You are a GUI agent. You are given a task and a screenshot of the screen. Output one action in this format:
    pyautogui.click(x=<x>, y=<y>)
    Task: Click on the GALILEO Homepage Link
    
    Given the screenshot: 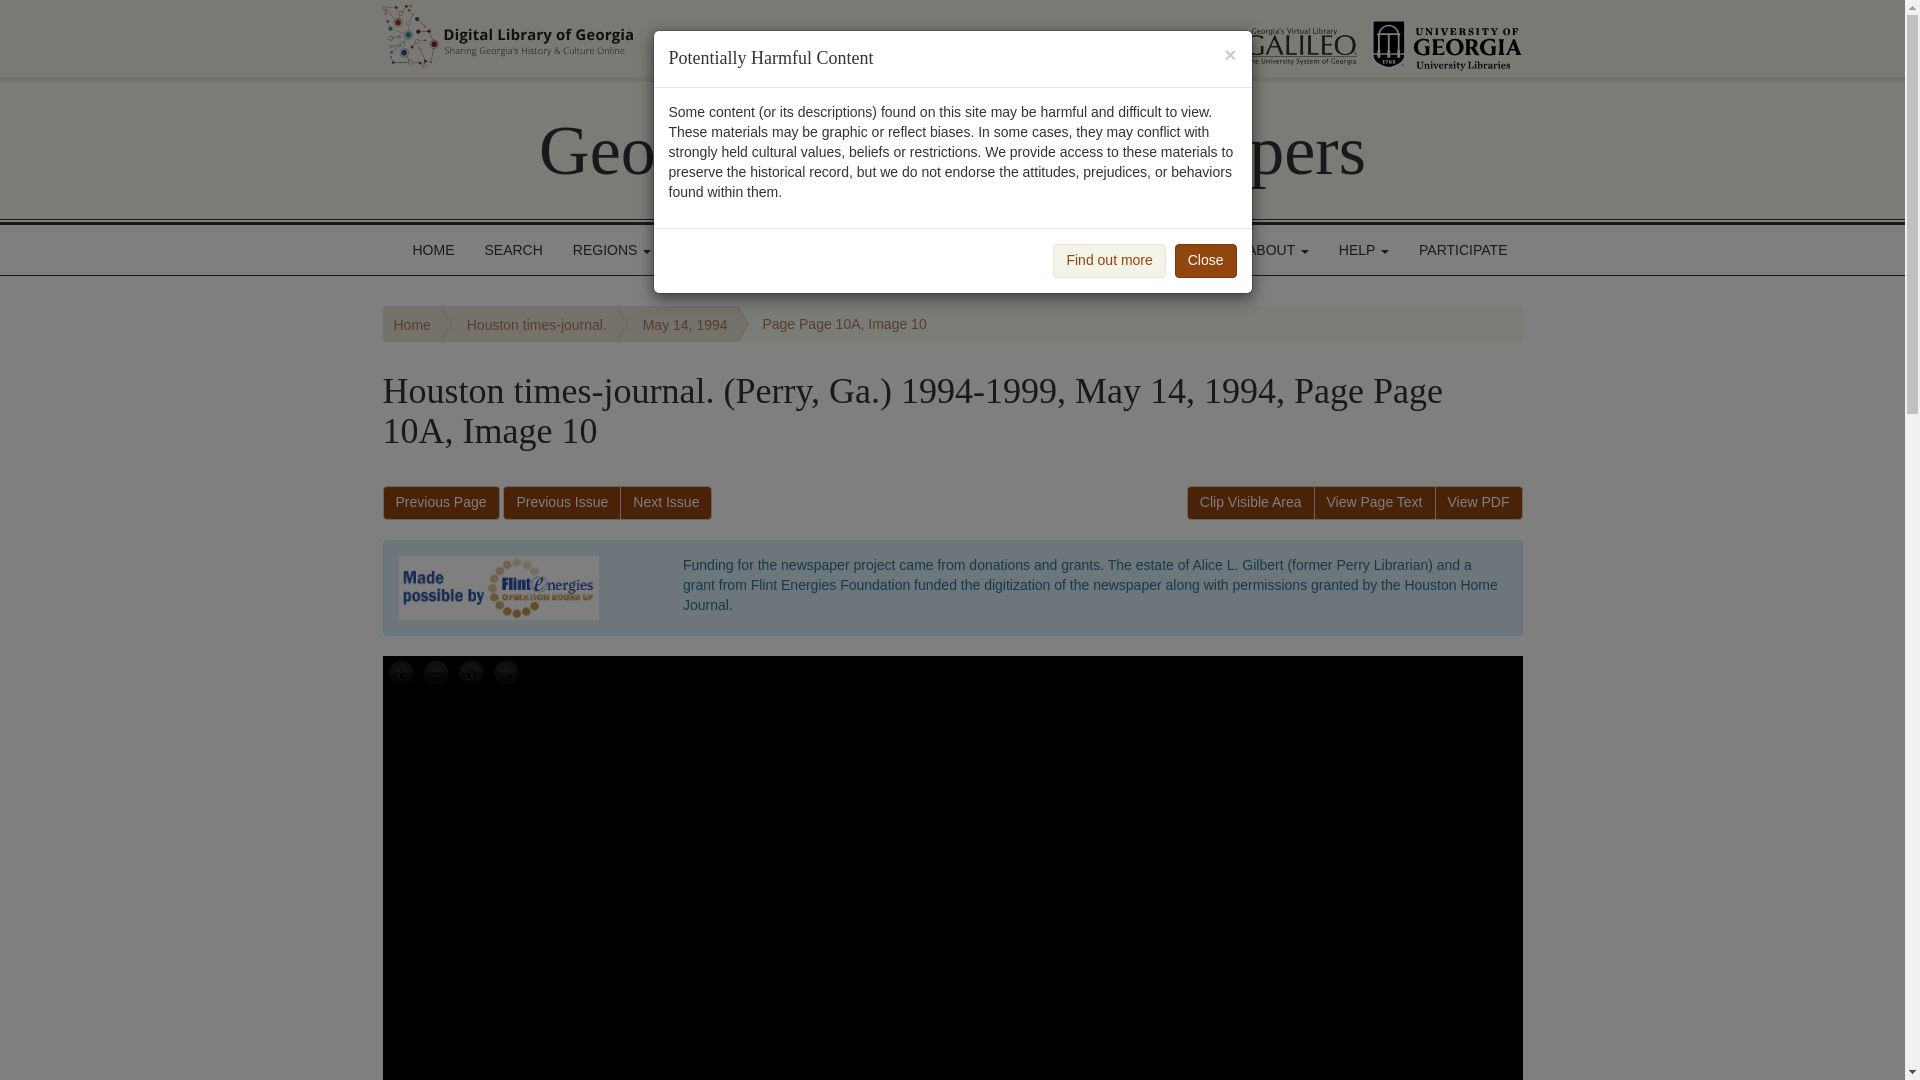 What is the action you would take?
    pyautogui.click(x=1276, y=38)
    